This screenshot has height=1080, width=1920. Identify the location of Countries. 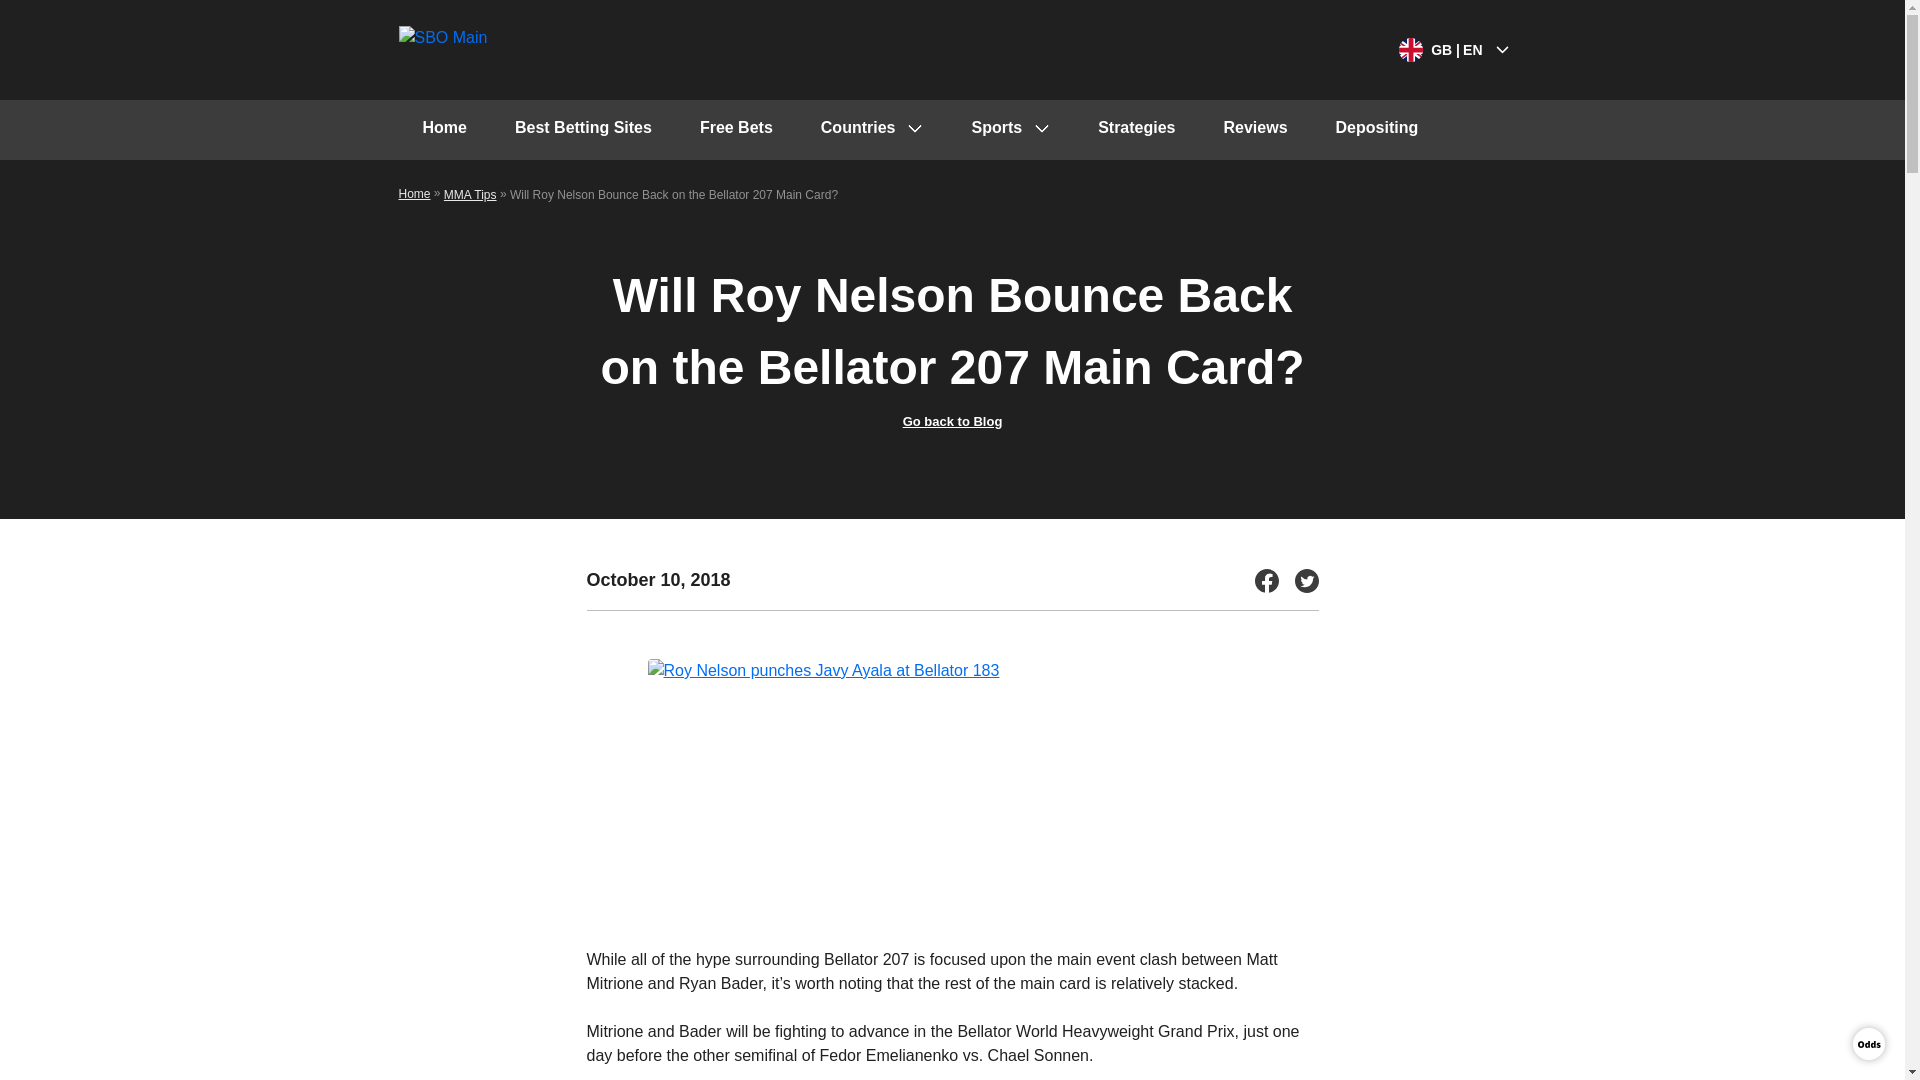
(872, 130).